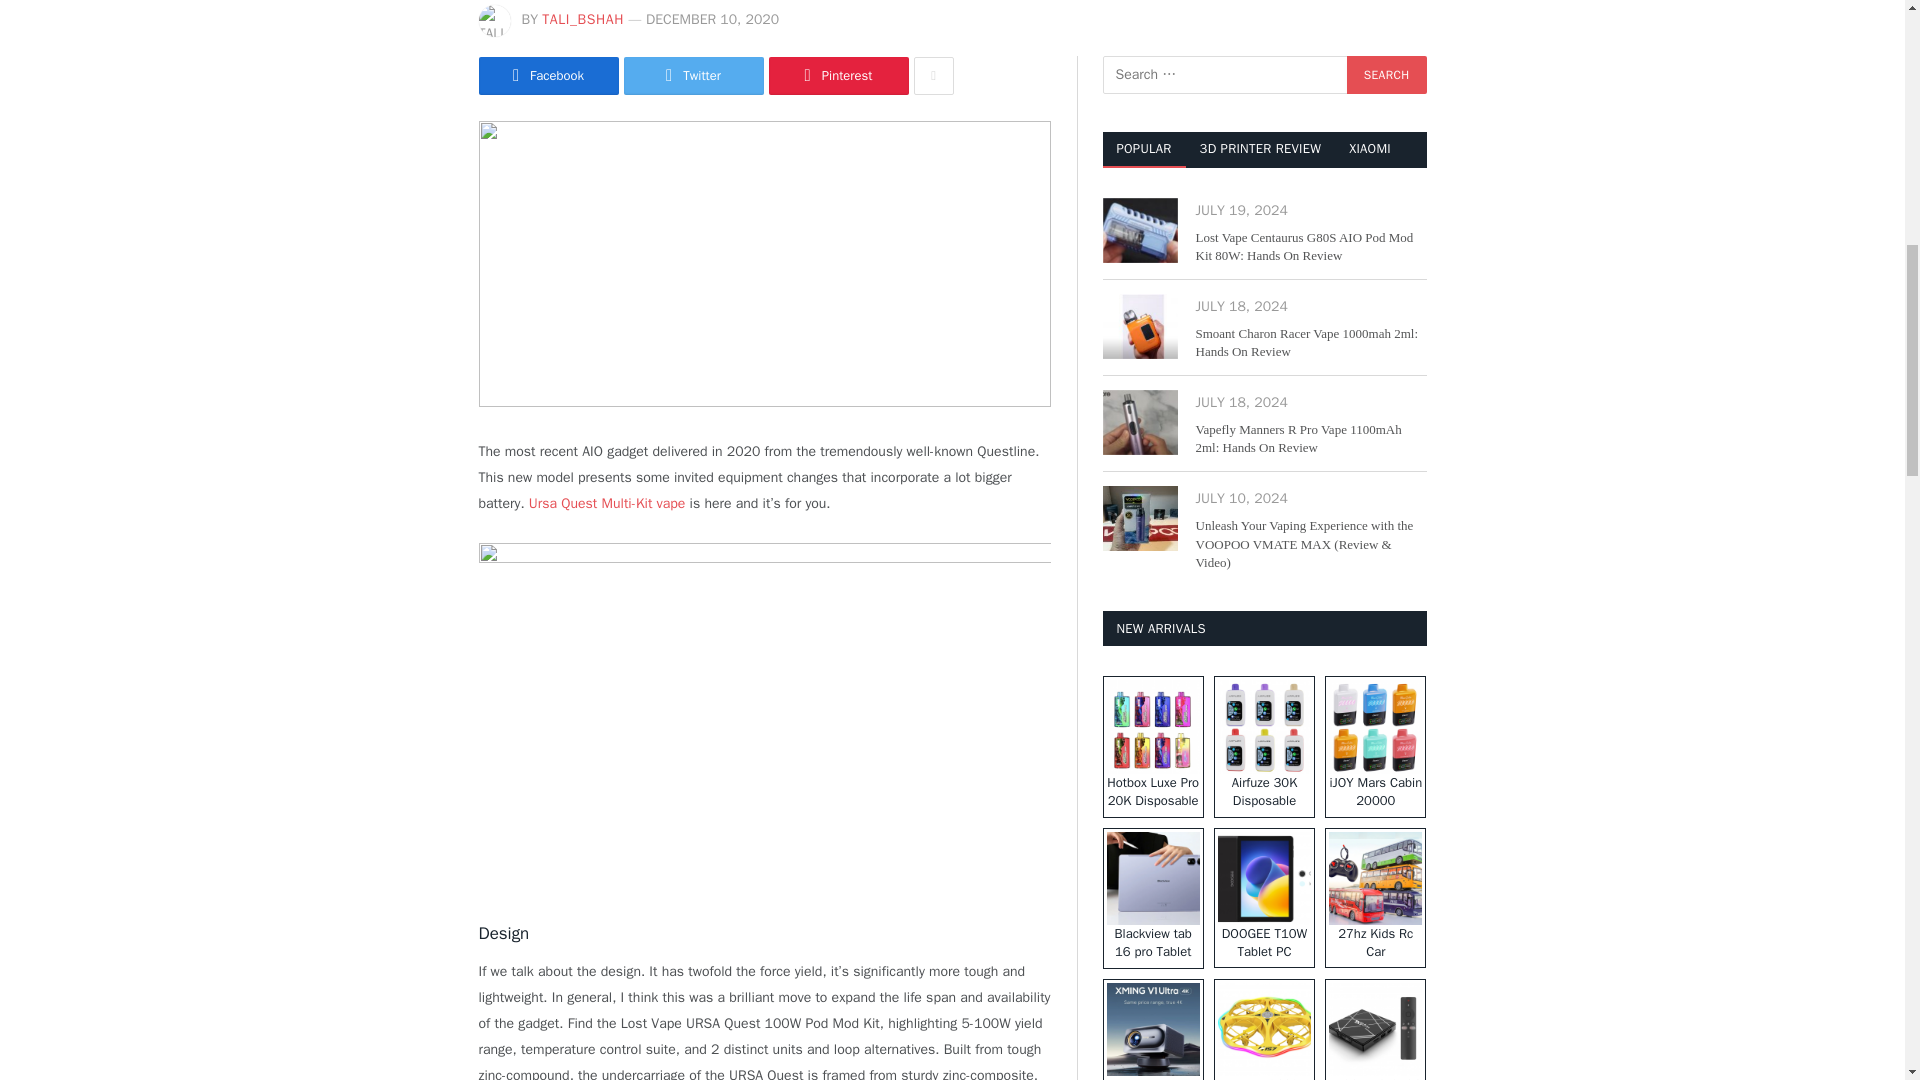 The image size is (1920, 1080). I want to click on Search, so click(1386, 74).